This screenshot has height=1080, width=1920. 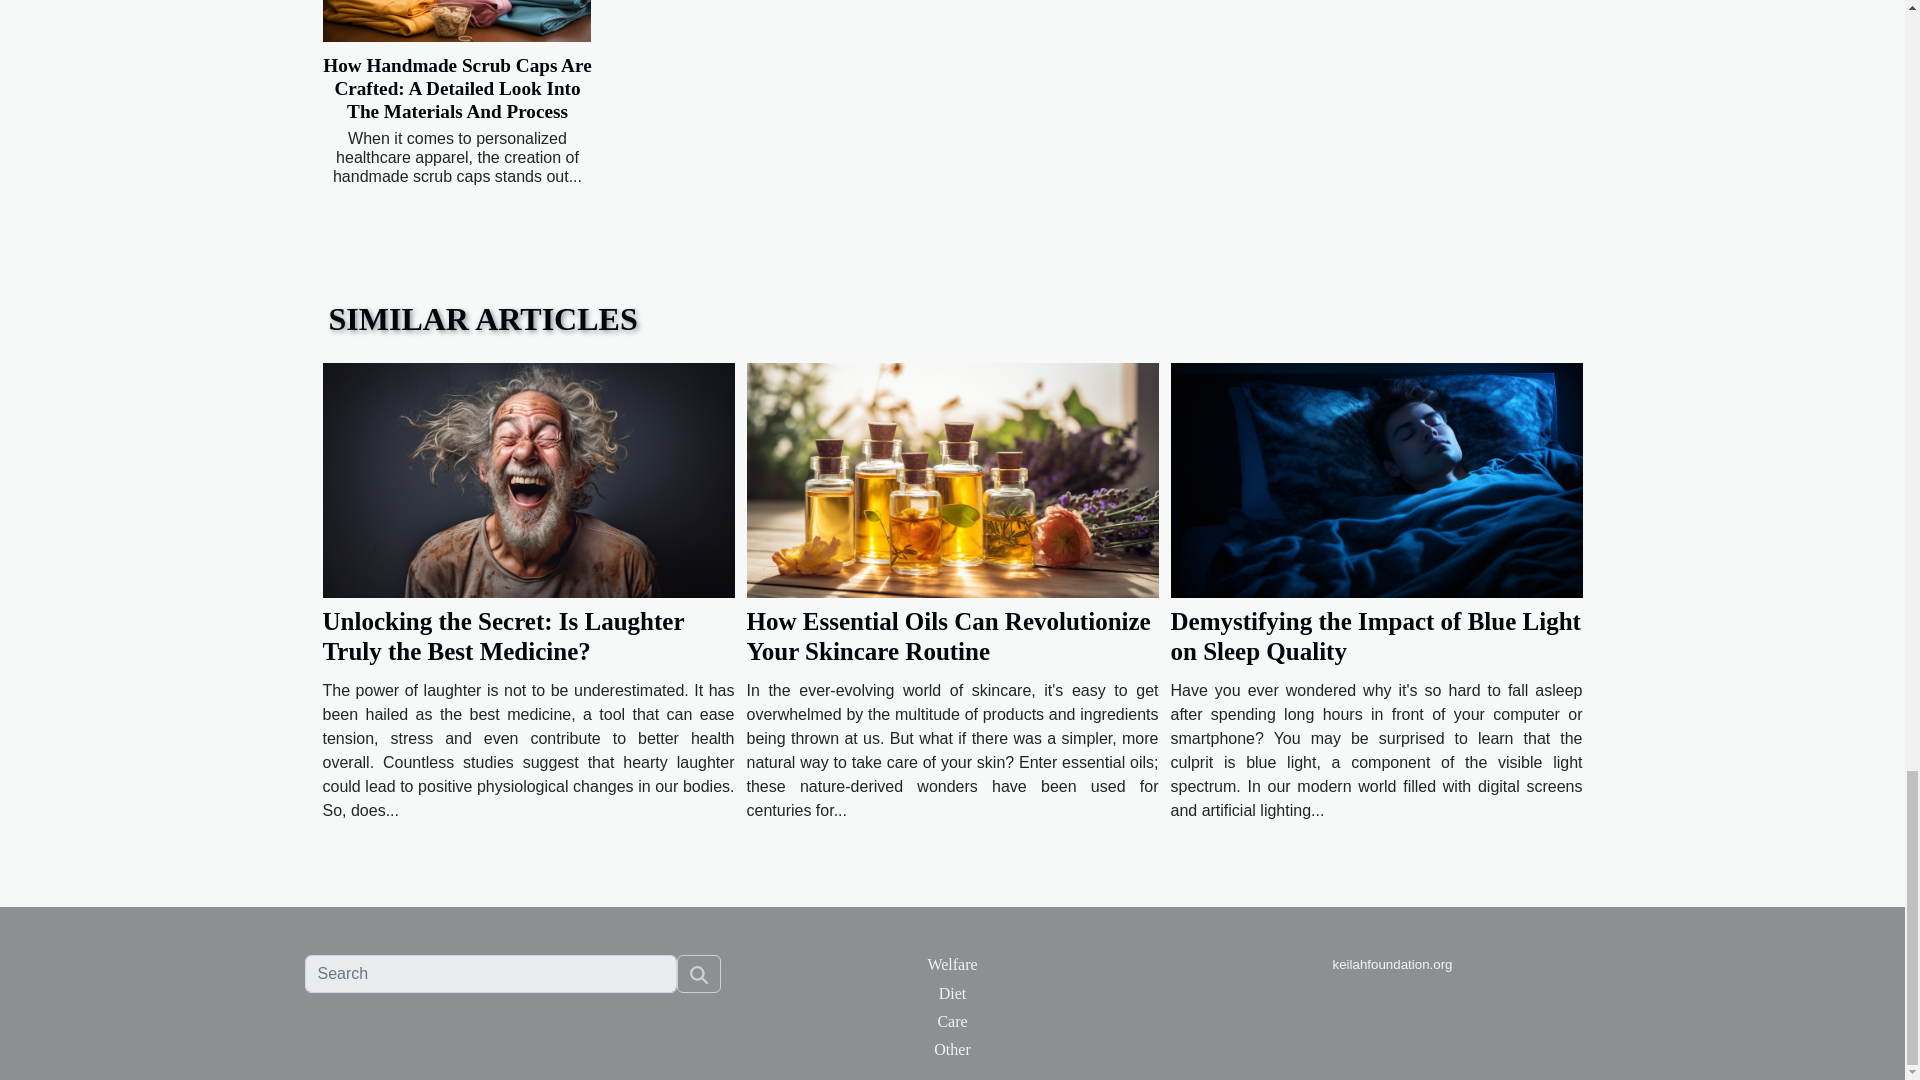 I want to click on Demystifying the Impact of Blue Light on Sleep Quality, so click(x=1374, y=636).